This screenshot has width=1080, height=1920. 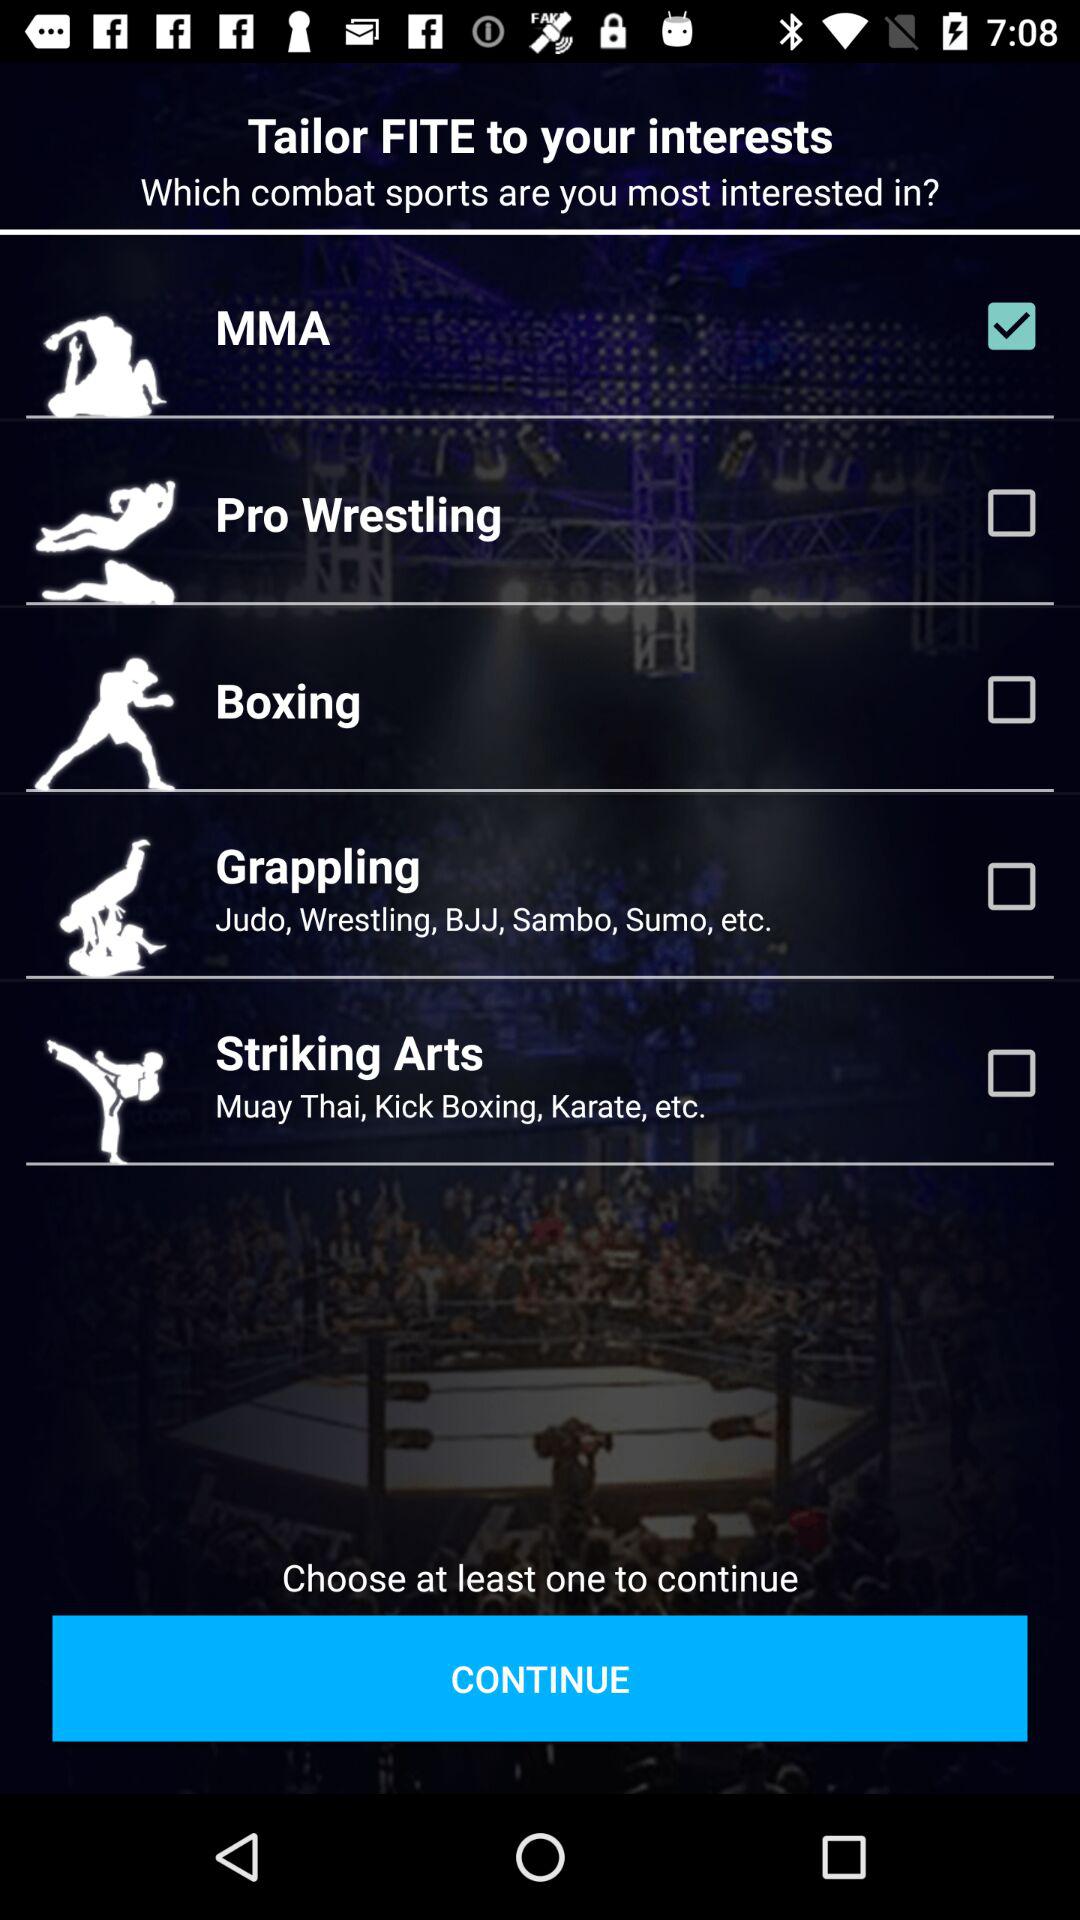 I want to click on jump to mma item, so click(x=272, y=326).